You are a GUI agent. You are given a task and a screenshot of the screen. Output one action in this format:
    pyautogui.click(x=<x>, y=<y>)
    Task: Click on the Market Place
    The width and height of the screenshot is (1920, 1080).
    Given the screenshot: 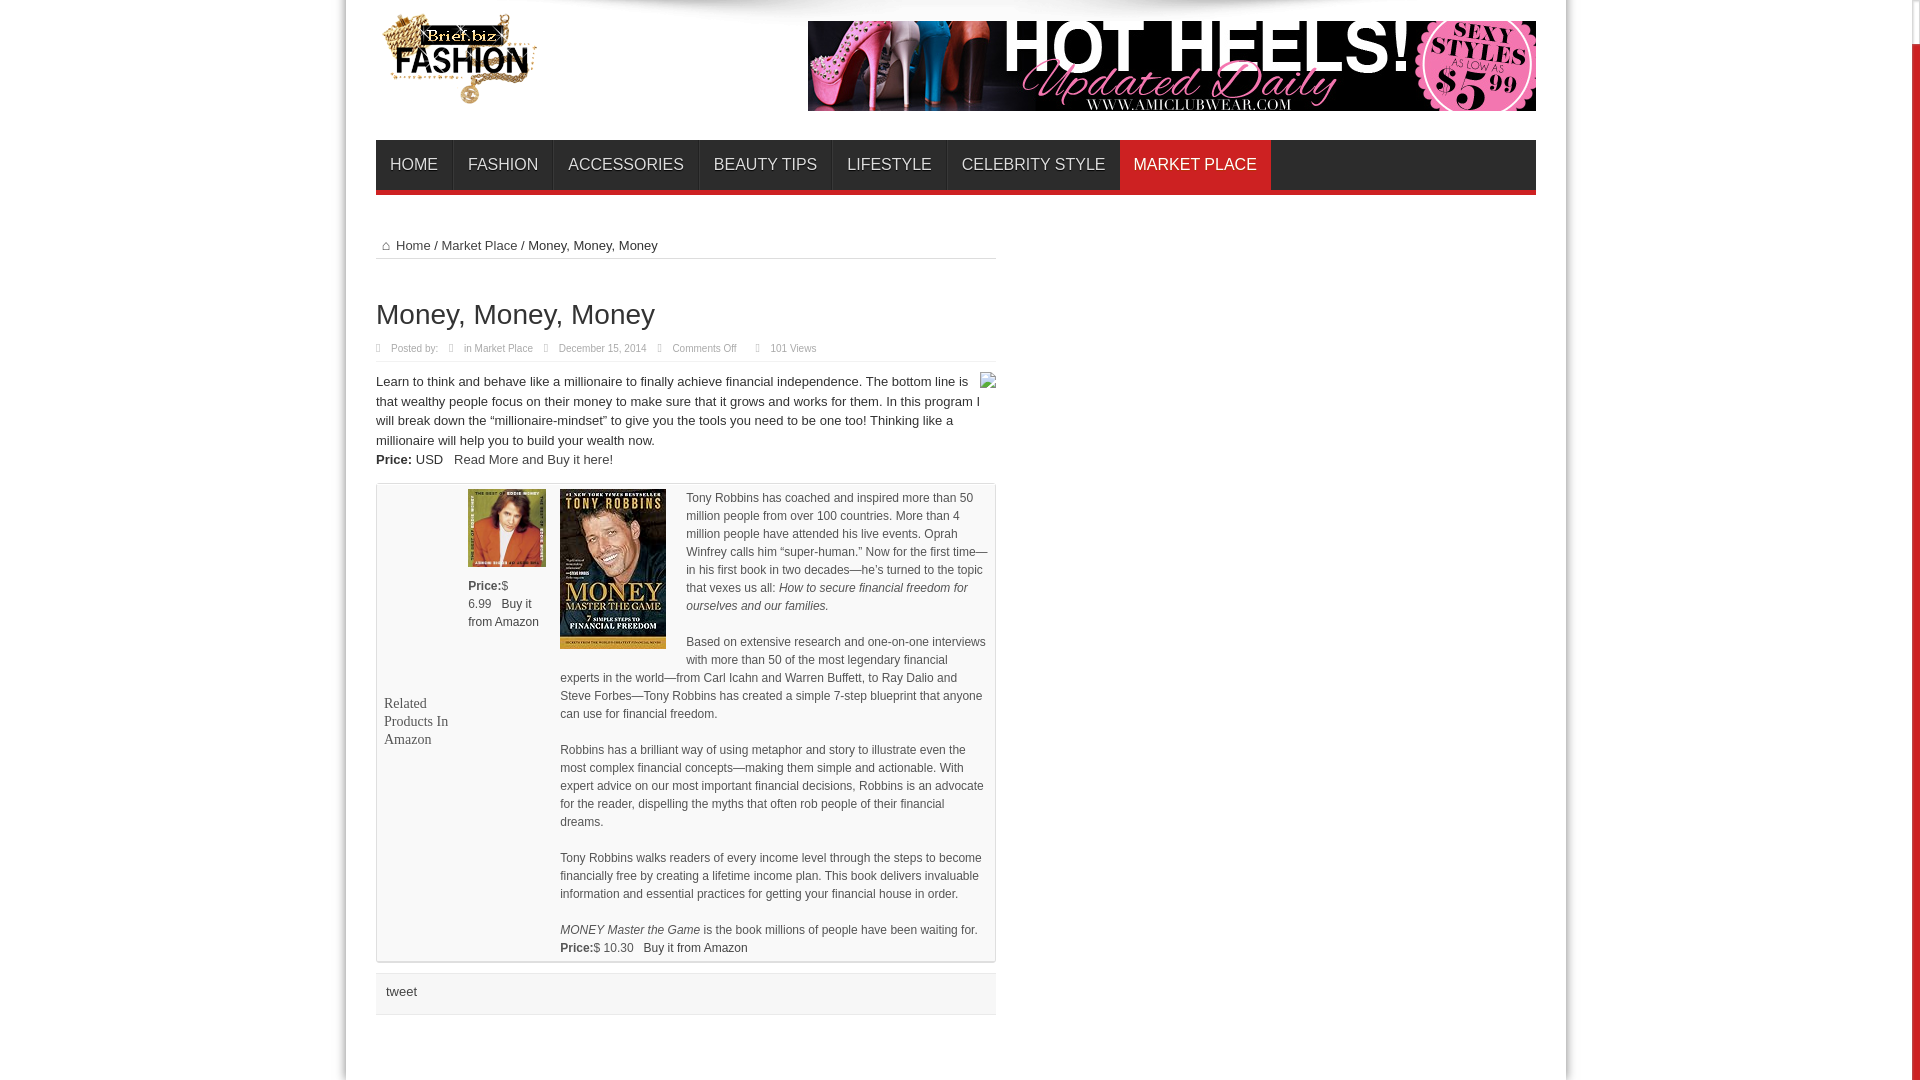 What is the action you would take?
    pyautogui.click(x=480, y=244)
    